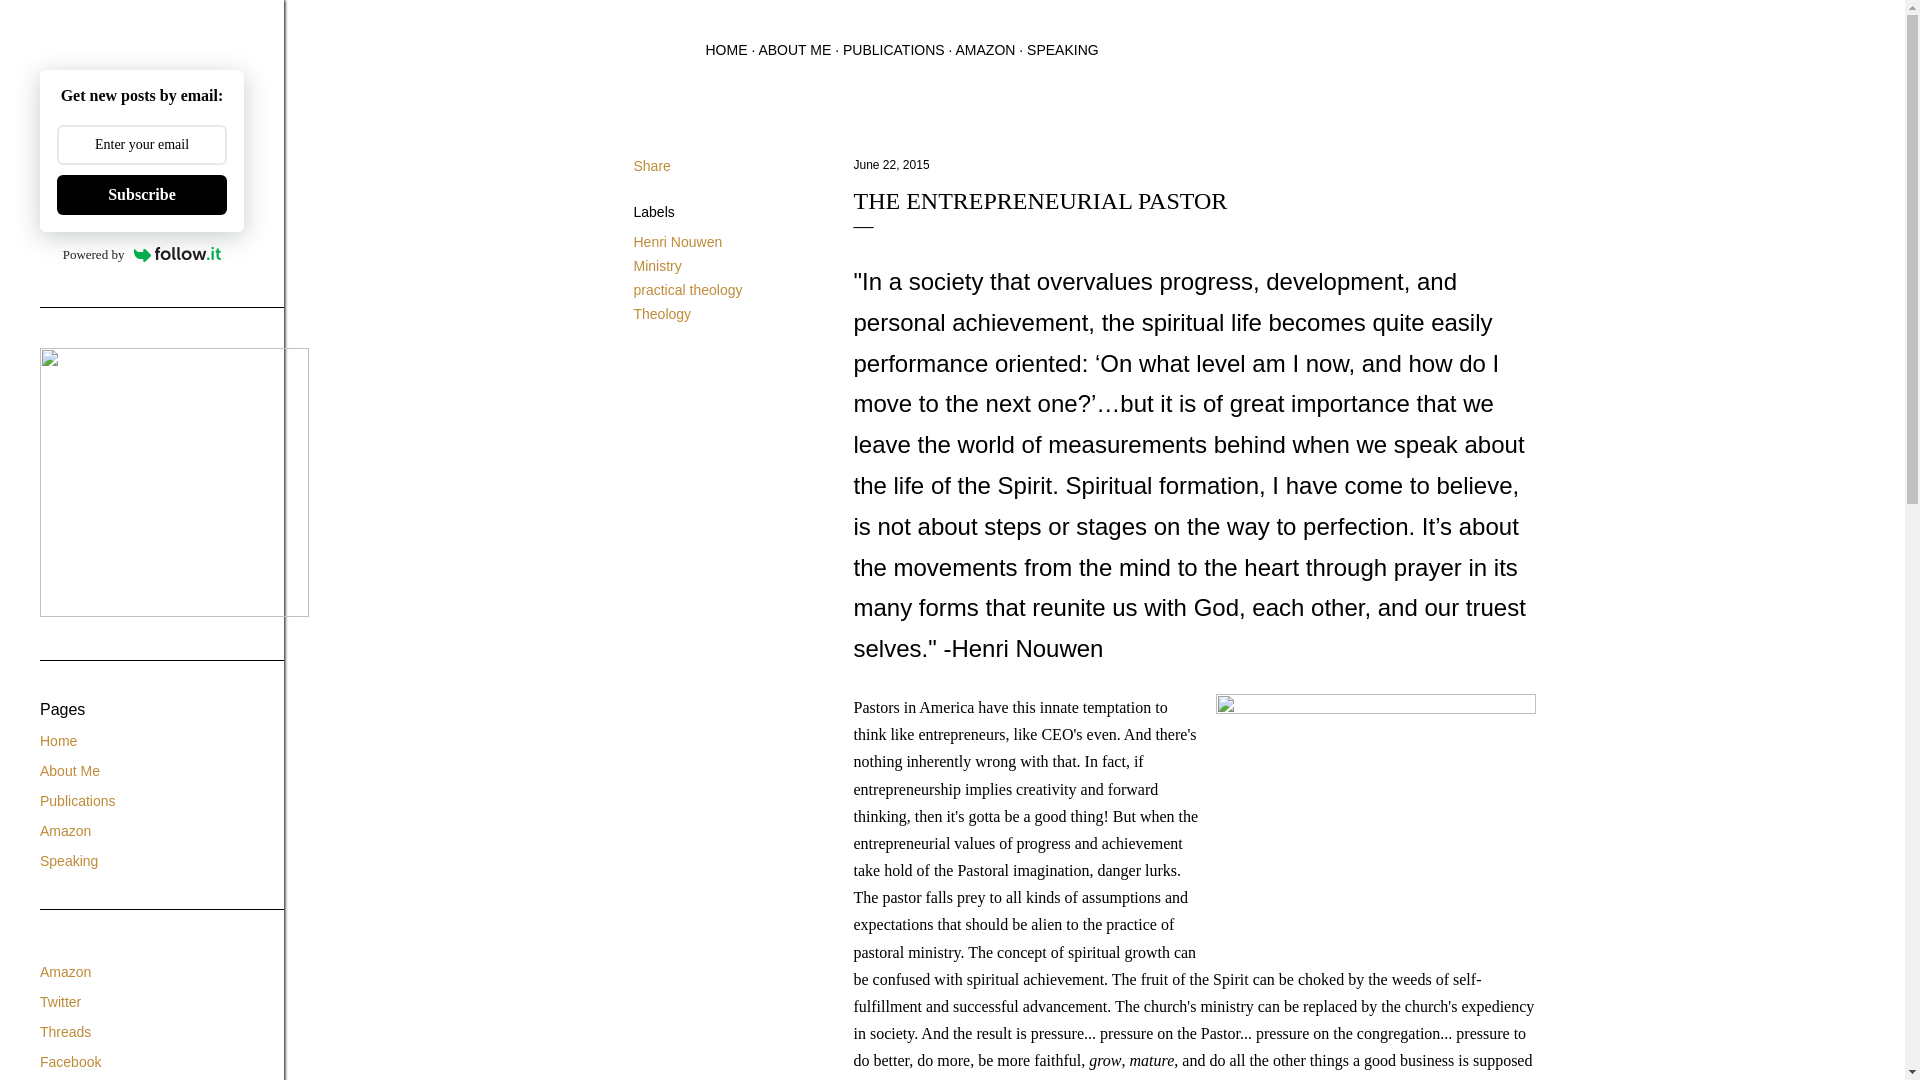 This screenshot has height=1080, width=1920. I want to click on About Me, so click(70, 770).